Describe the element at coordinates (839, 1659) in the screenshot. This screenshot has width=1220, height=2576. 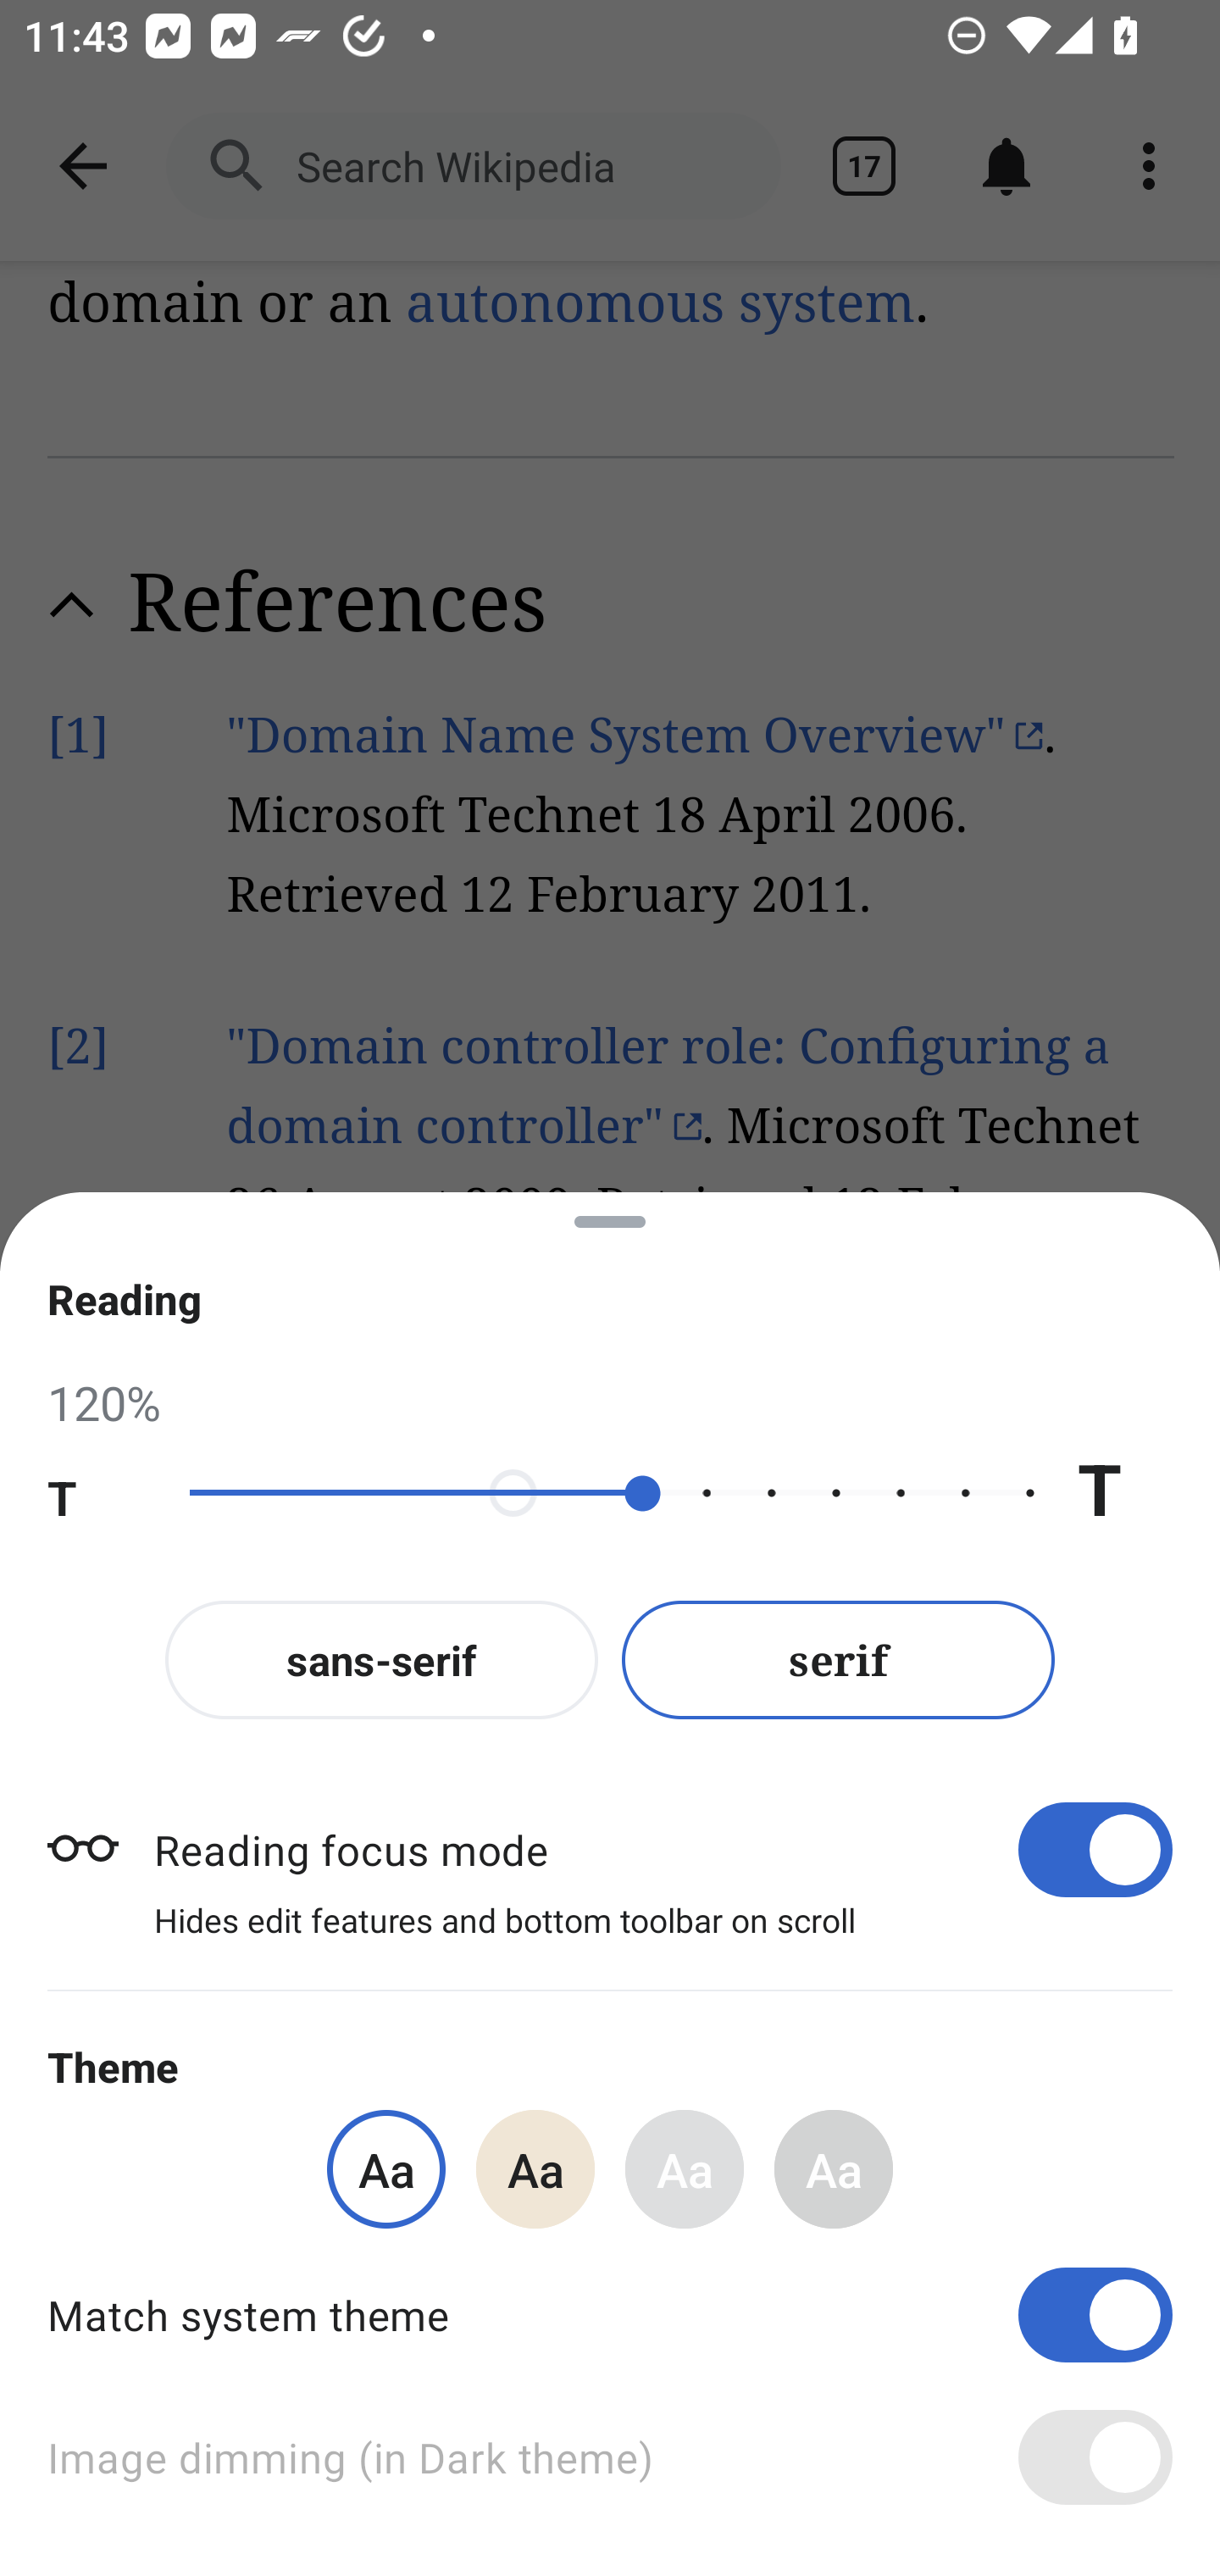
I see `serif` at that location.